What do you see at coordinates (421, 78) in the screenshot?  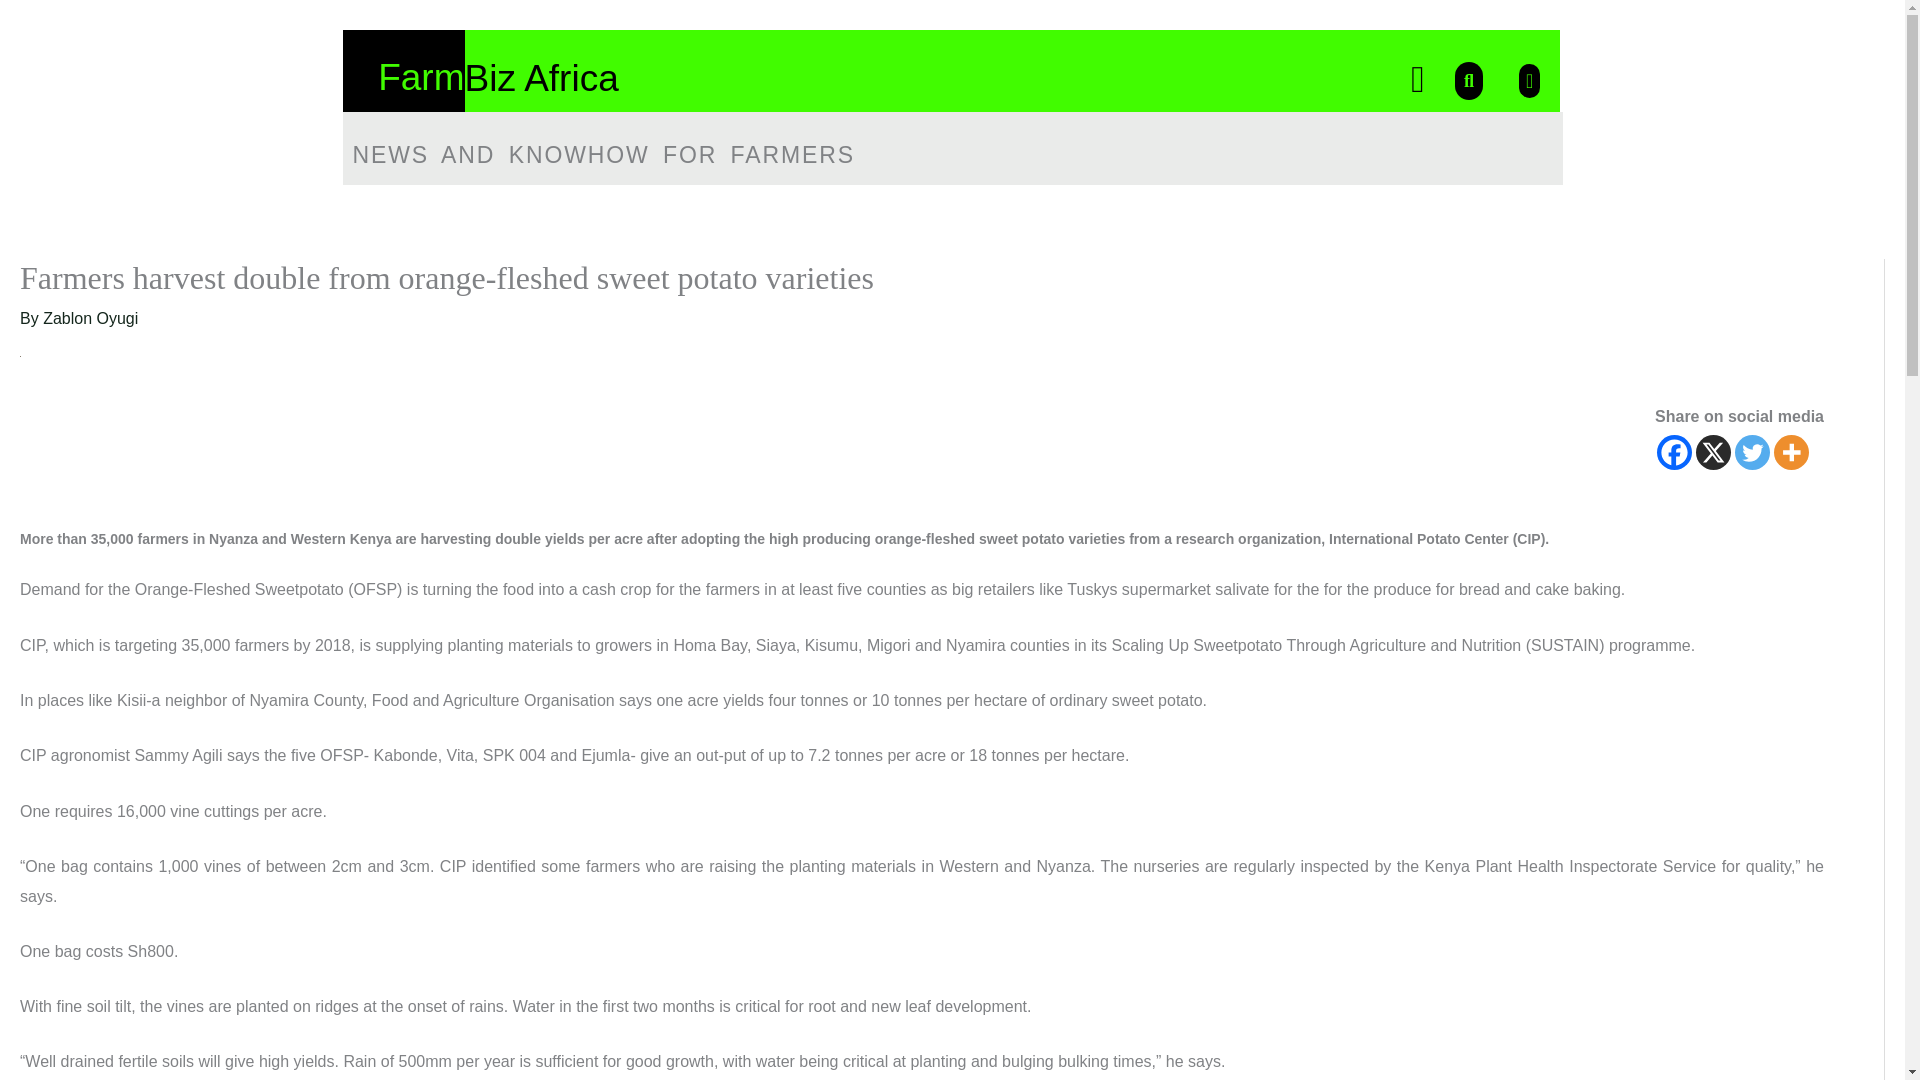 I see `Farm` at bounding box center [421, 78].